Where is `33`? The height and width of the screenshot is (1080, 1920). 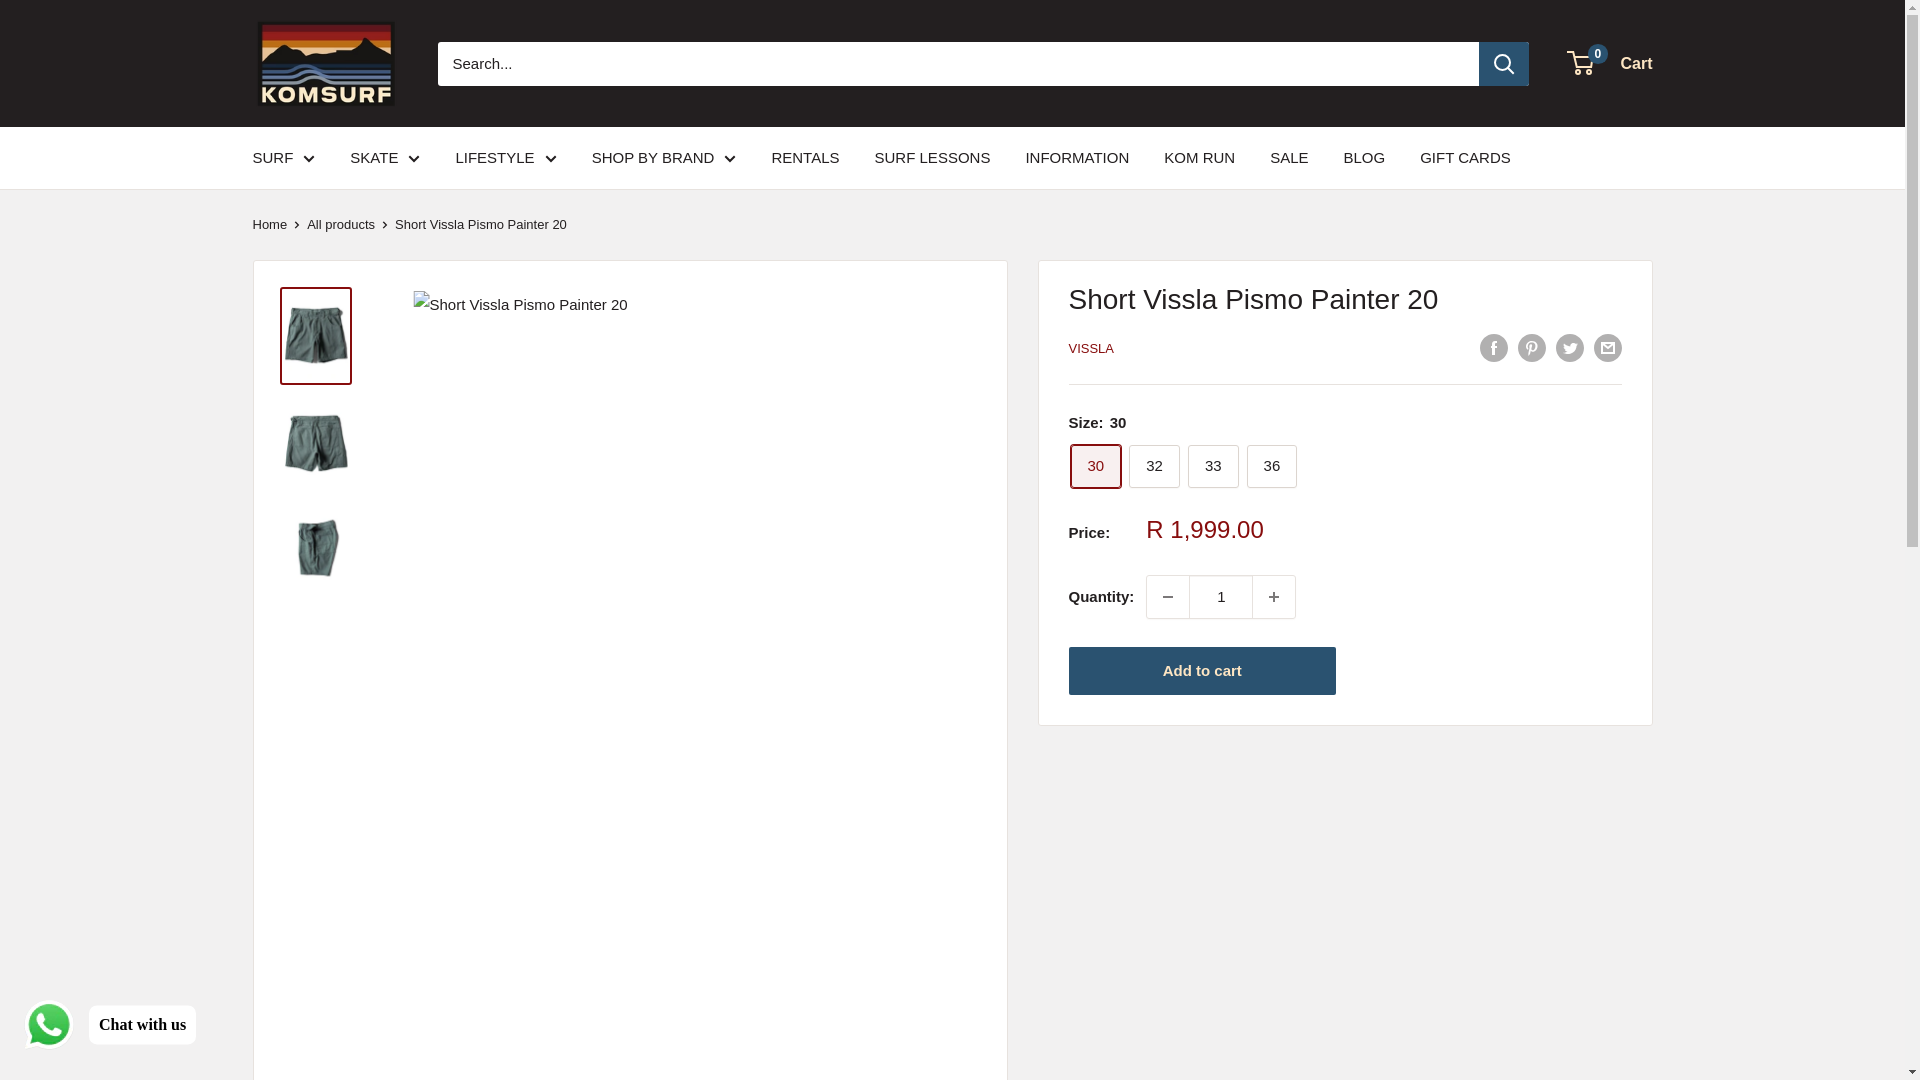
33 is located at coordinates (1213, 466).